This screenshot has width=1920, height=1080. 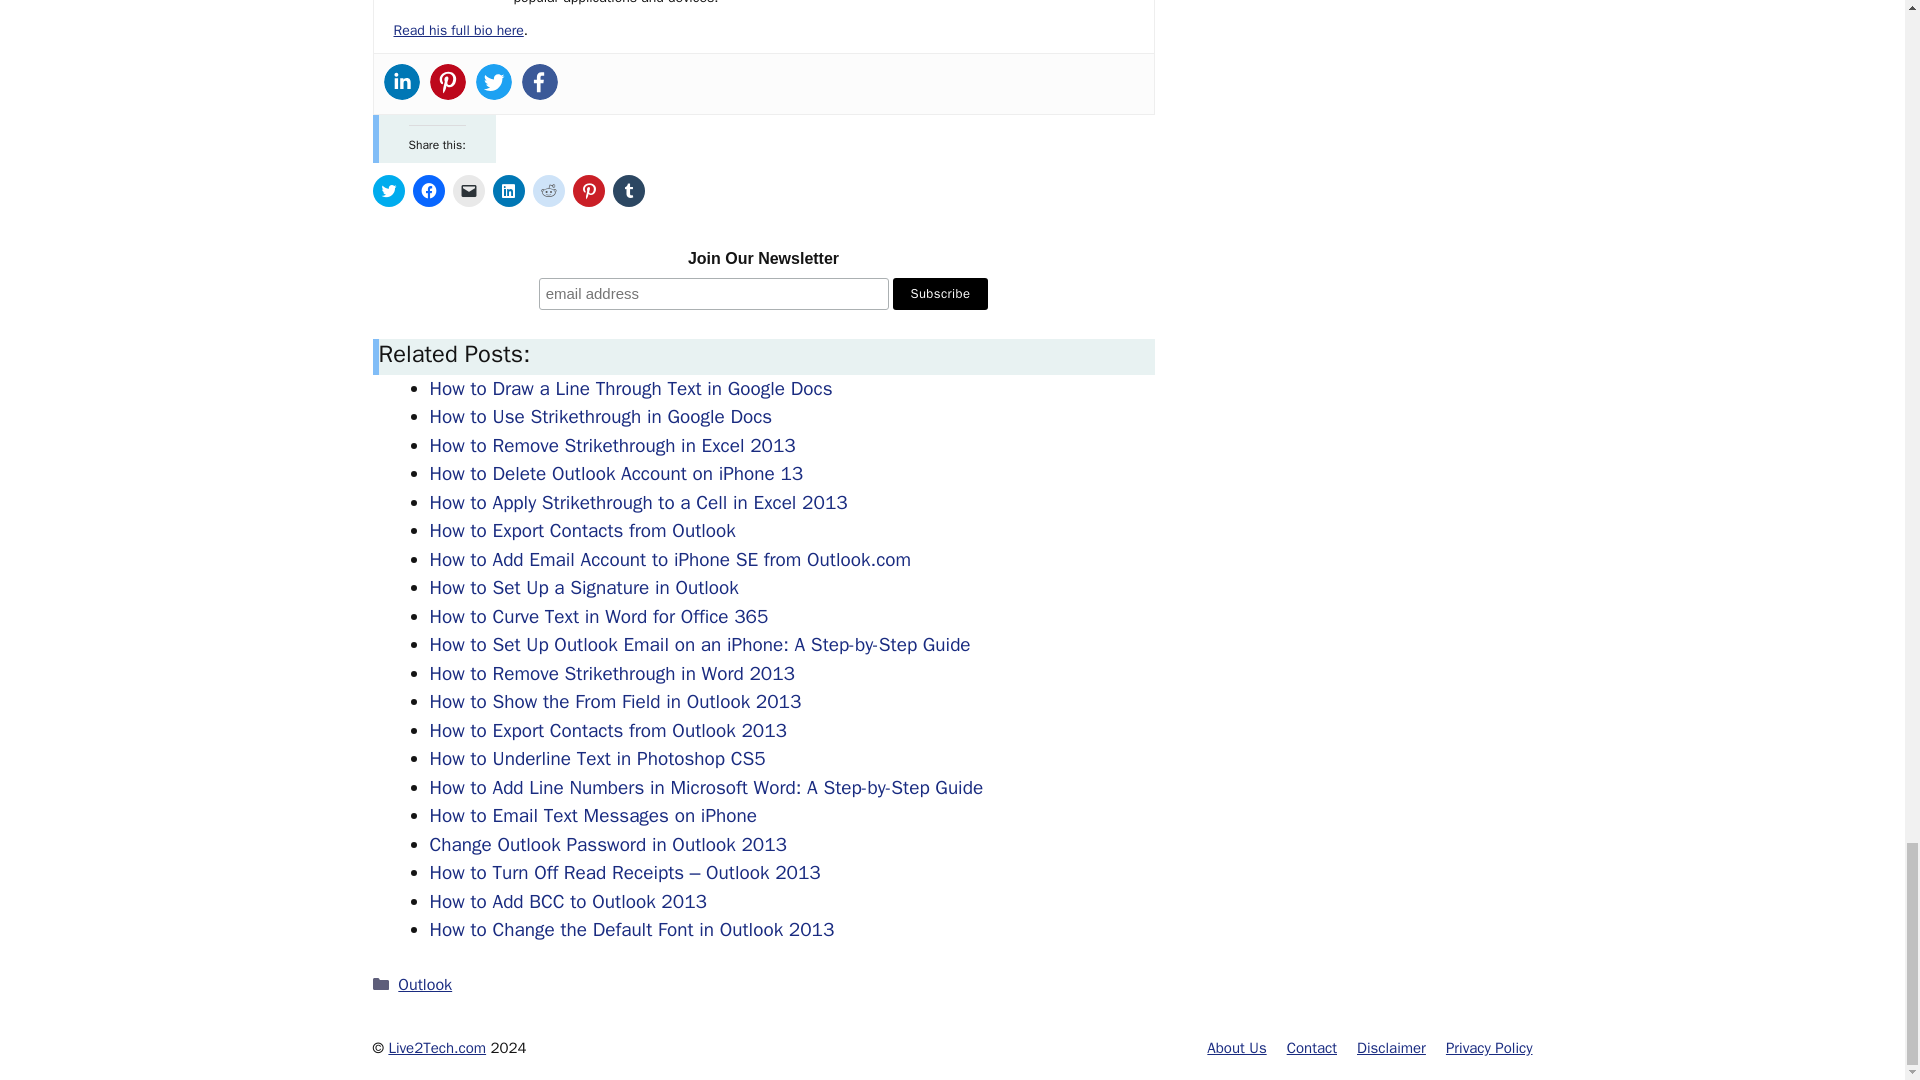 I want to click on How to Export Contacts from Outlook, so click(x=582, y=531).